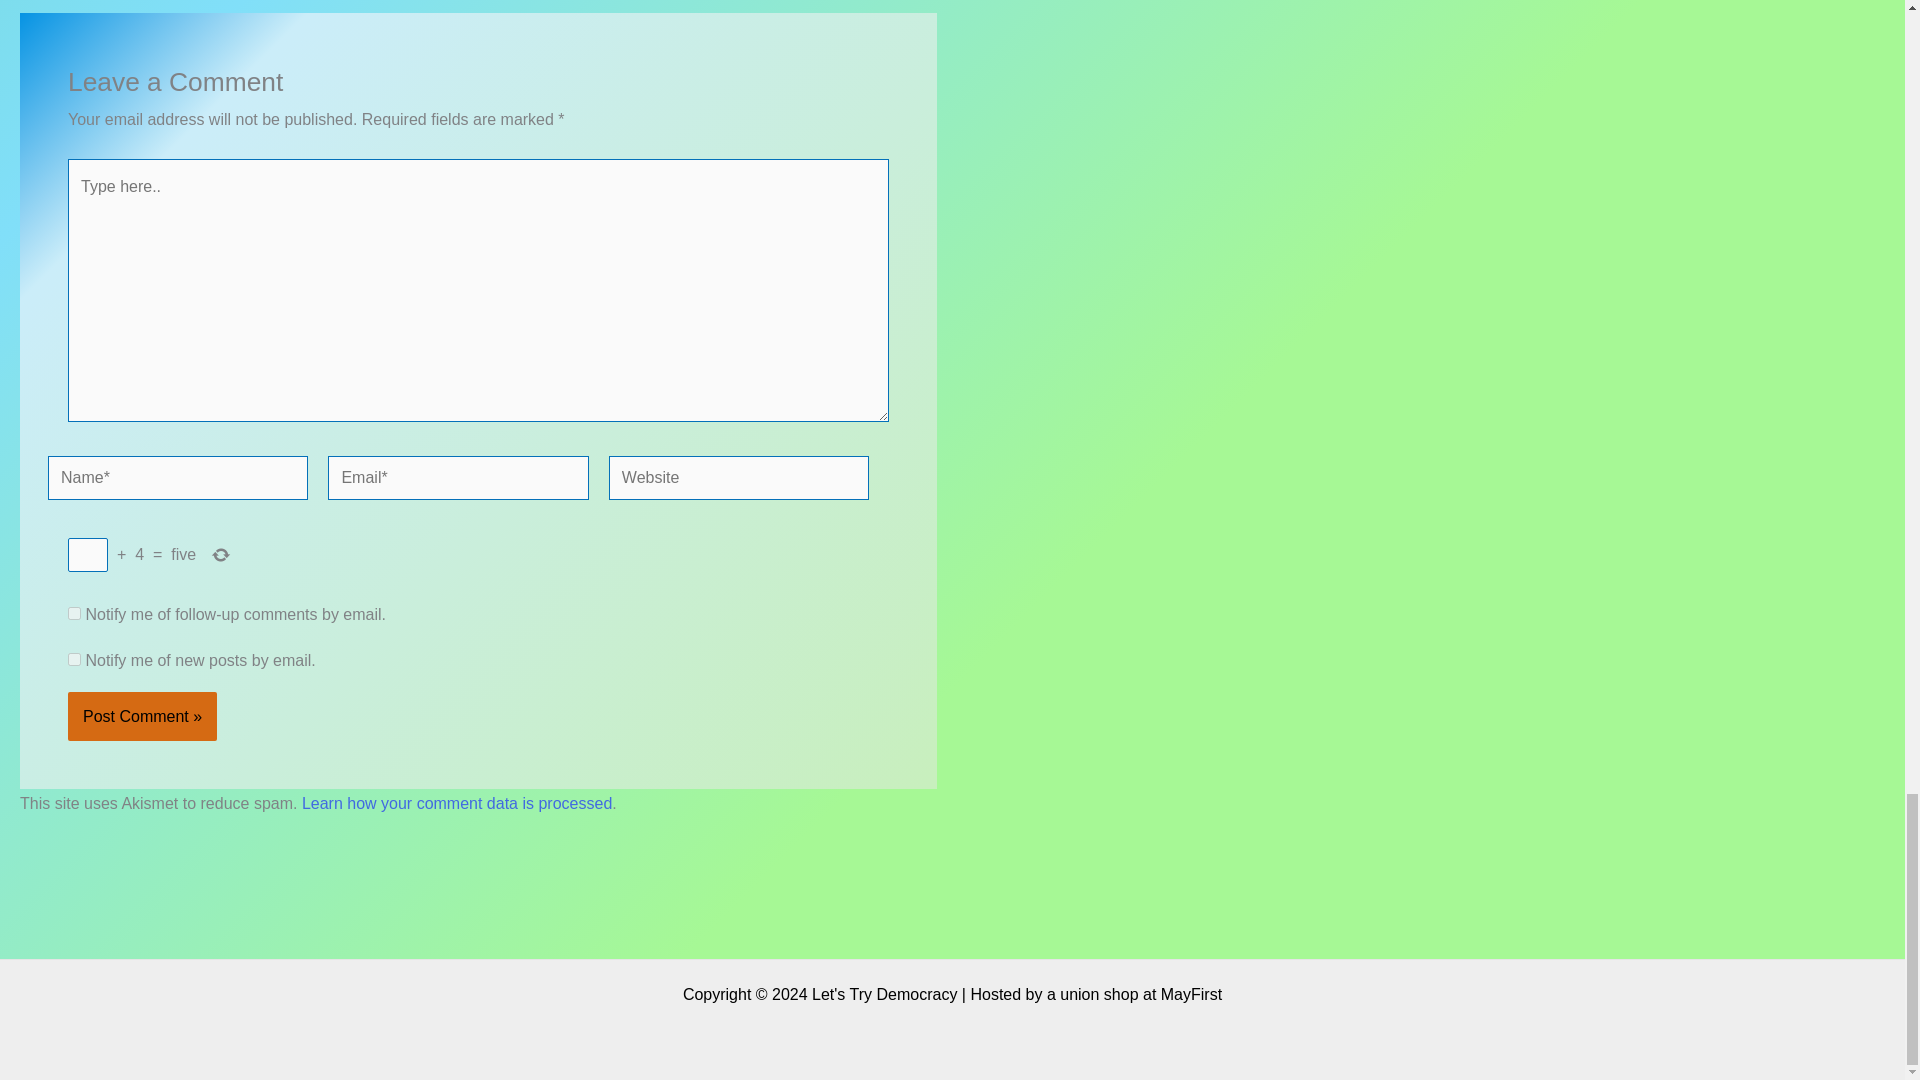 The width and height of the screenshot is (1920, 1080). Describe the element at coordinates (74, 660) in the screenshot. I see `subscribe` at that location.